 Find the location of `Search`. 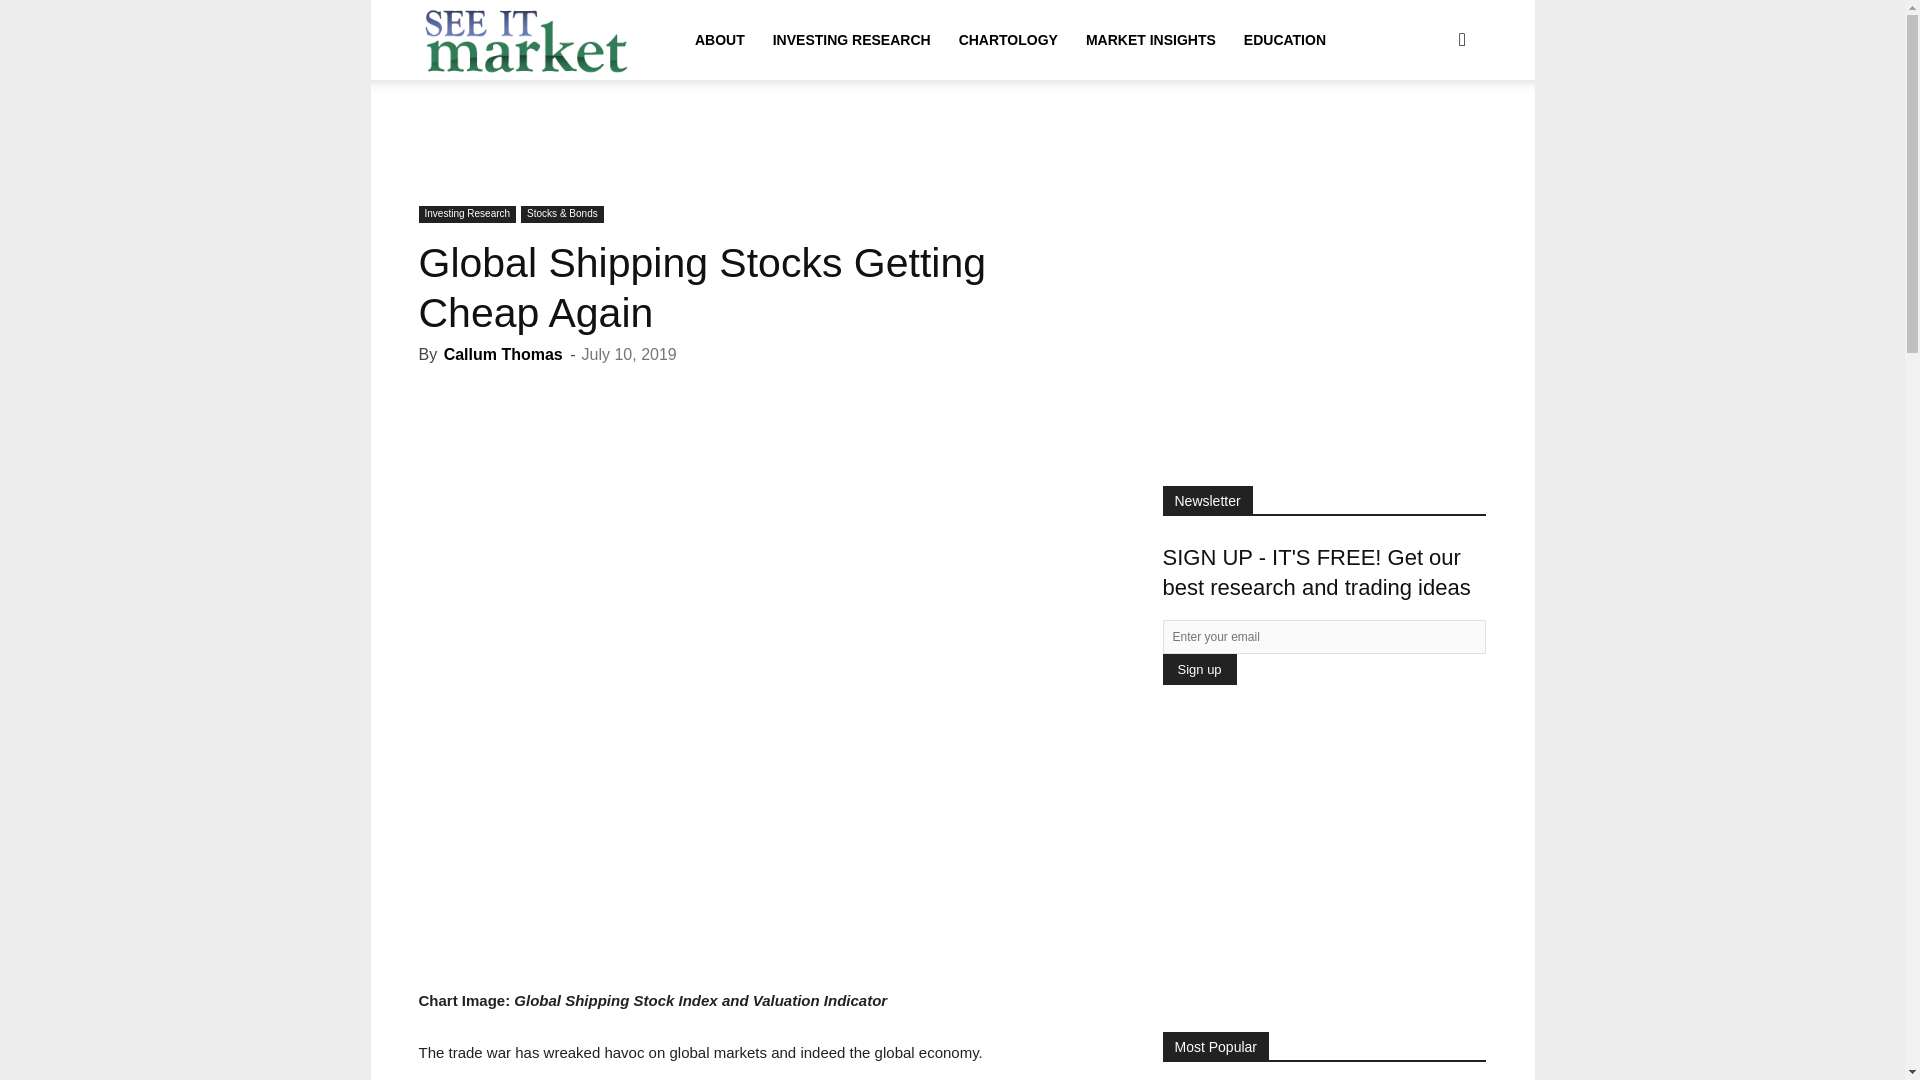

Search is located at coordinates (1430, 136).